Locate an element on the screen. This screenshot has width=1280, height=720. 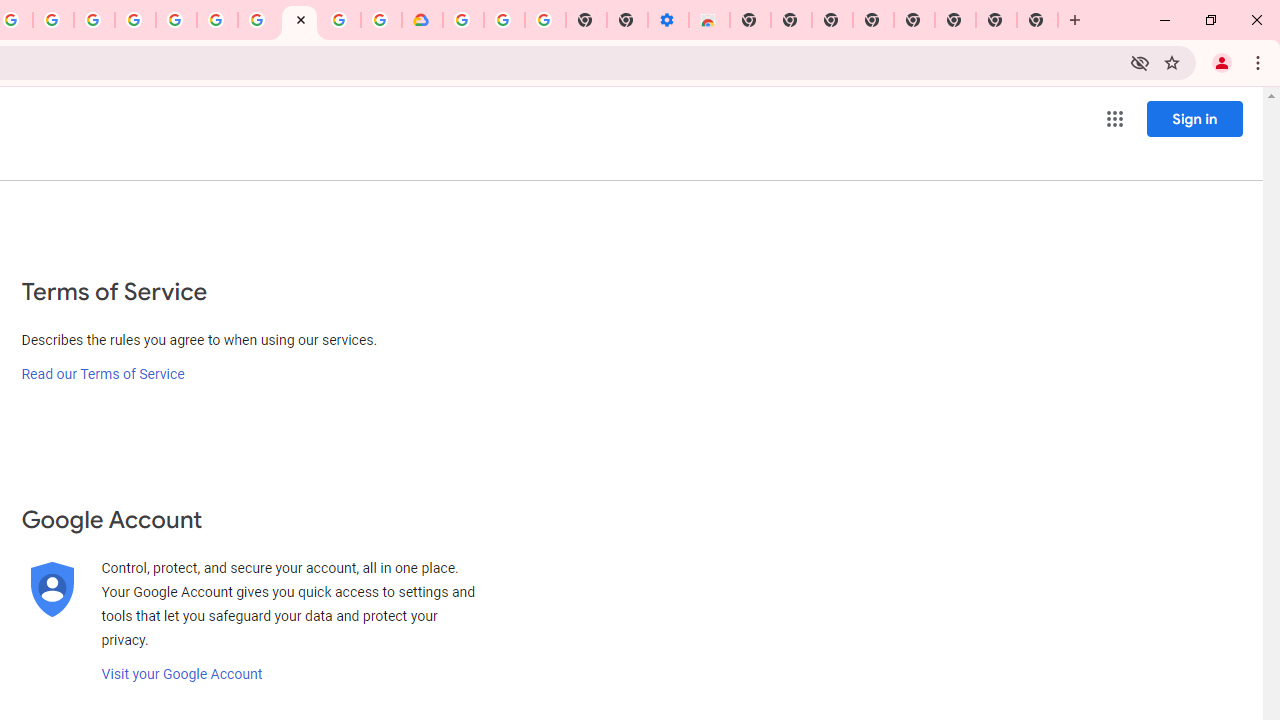
Visit your Google Account is located at coordinates (182, 674).